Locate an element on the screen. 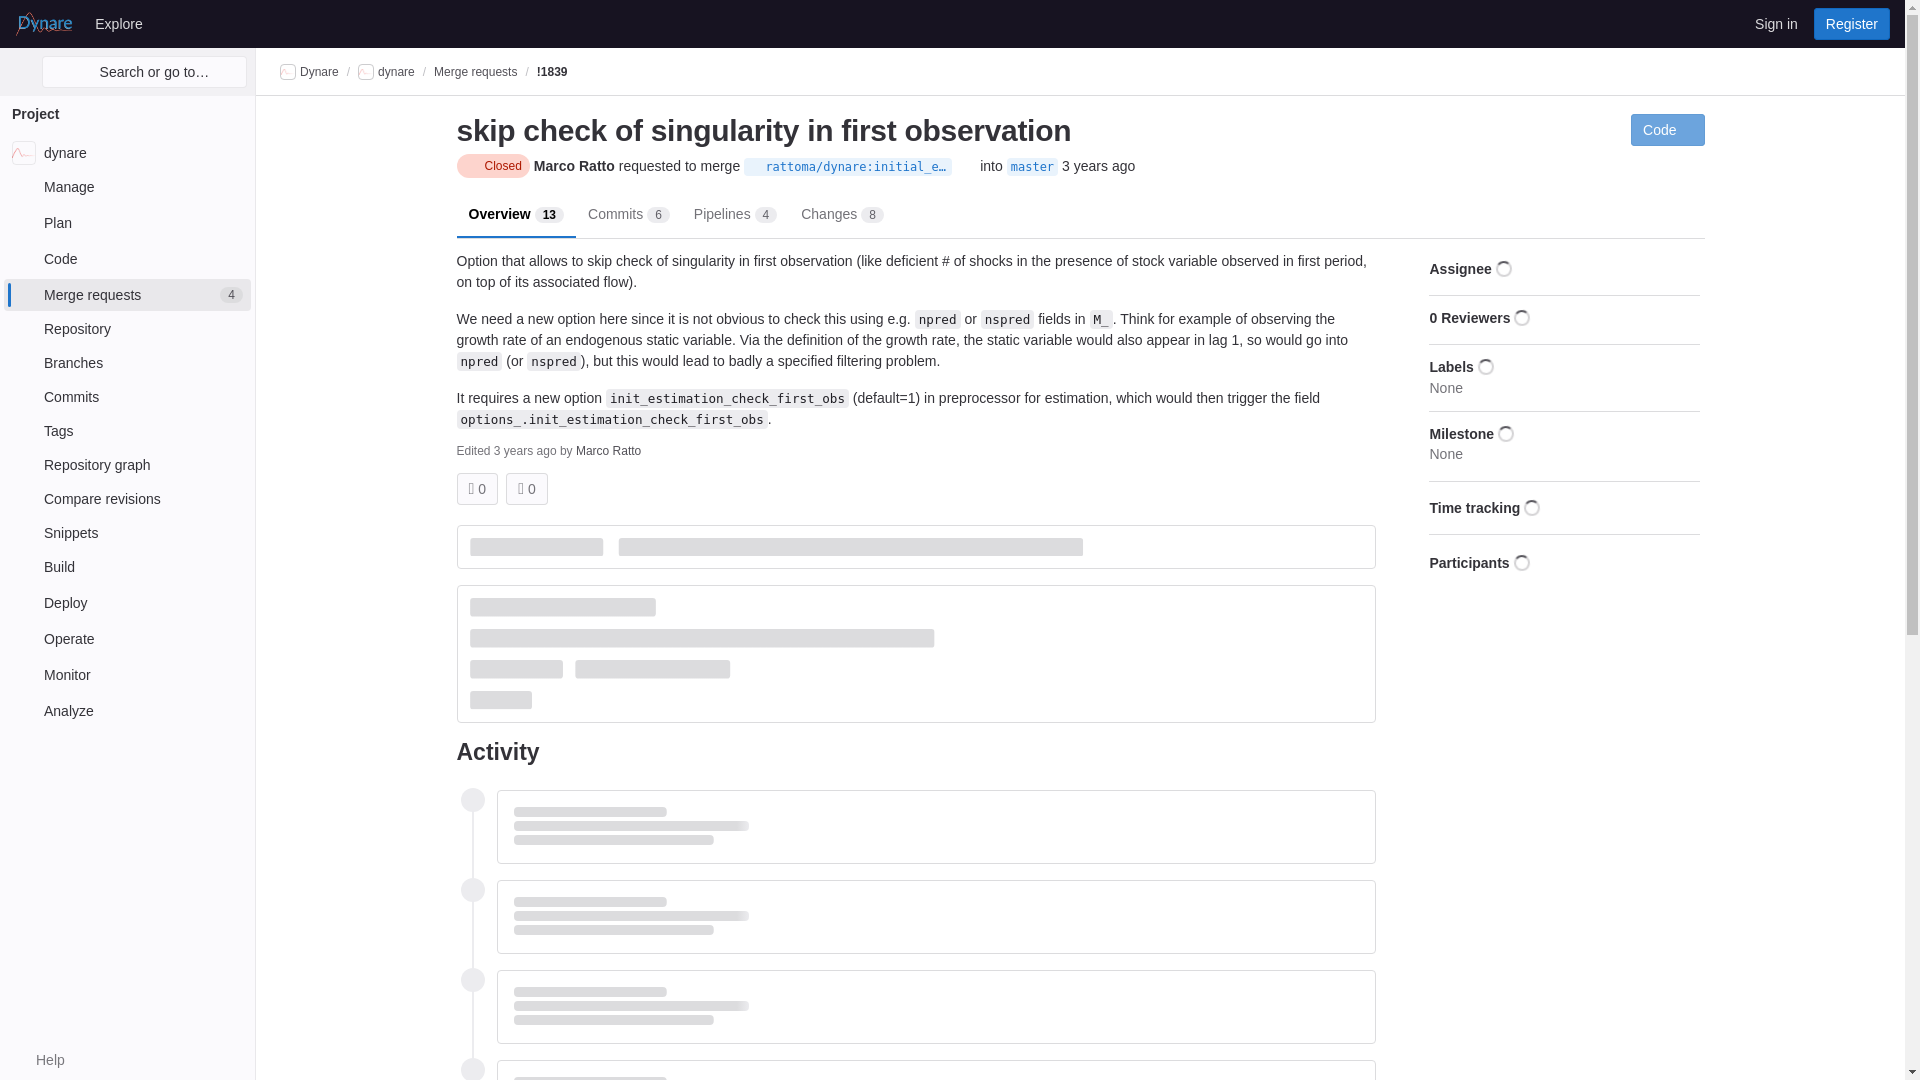 The width and height of the screenshot is (1920, 1080). Commits is located at coordinates (127, 396).